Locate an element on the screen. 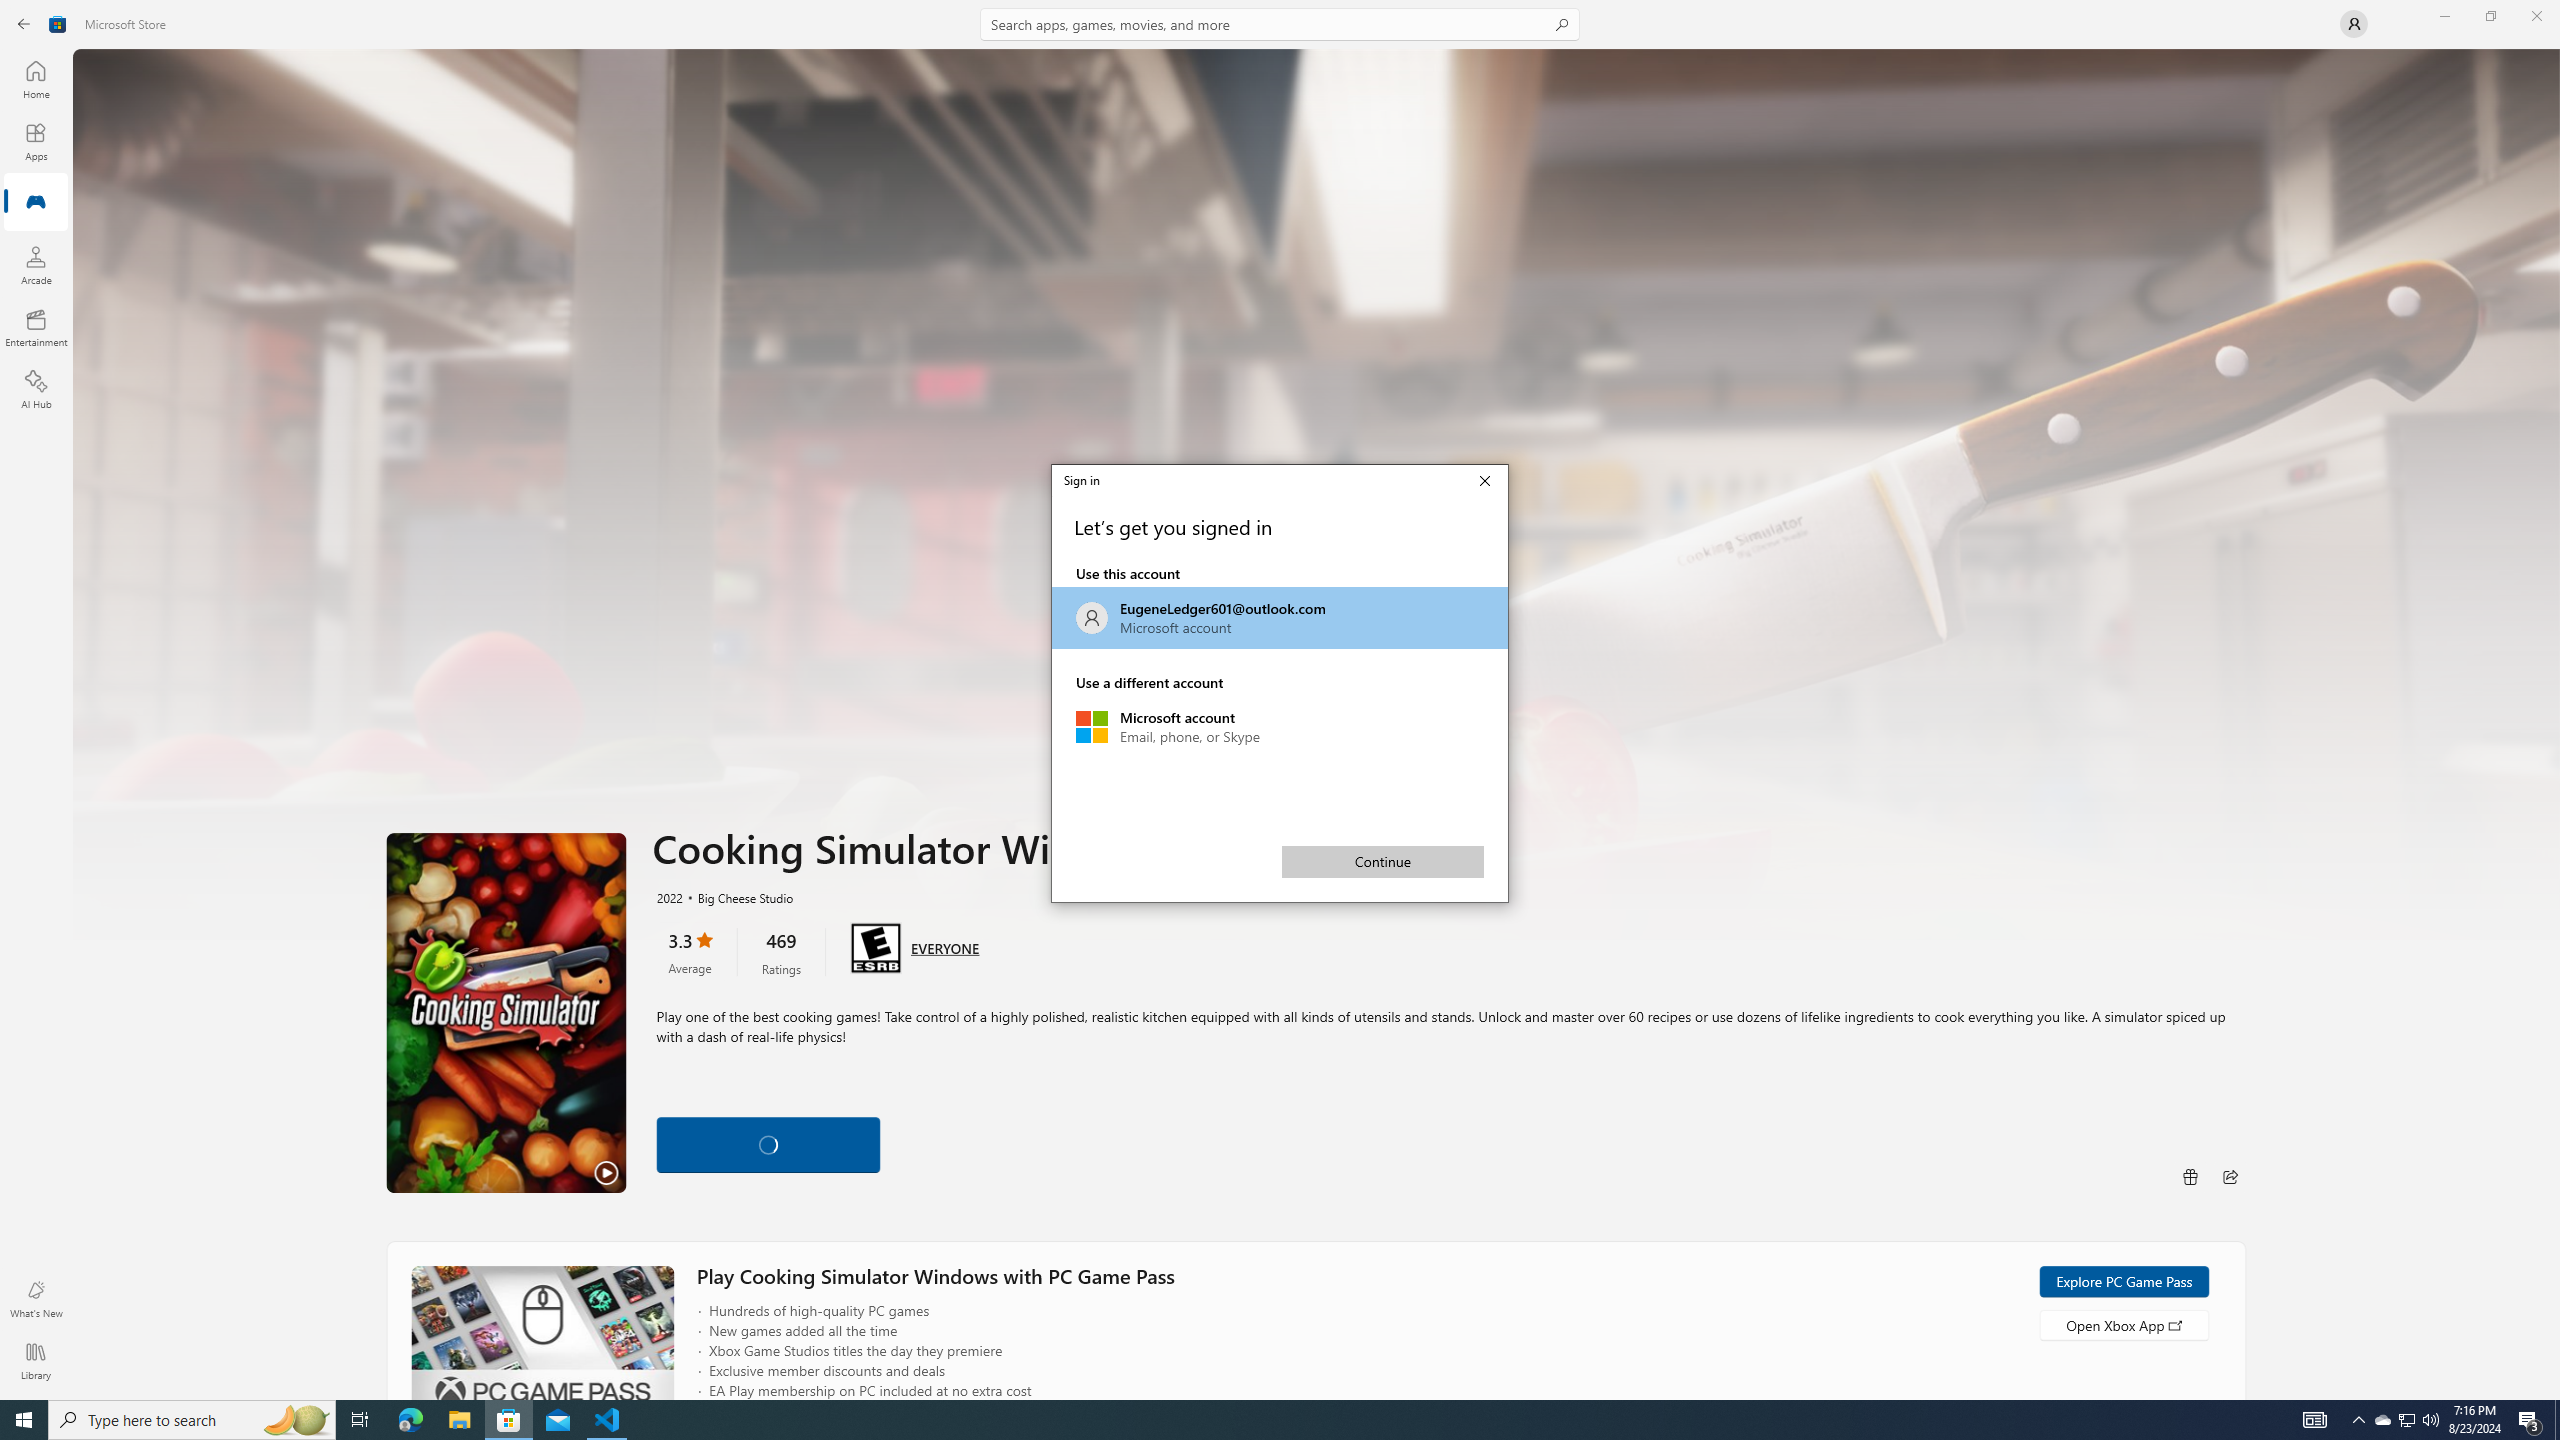 This screenshot has width=2560, height=1440. 2022 is located at coordinates (2383, 1420).